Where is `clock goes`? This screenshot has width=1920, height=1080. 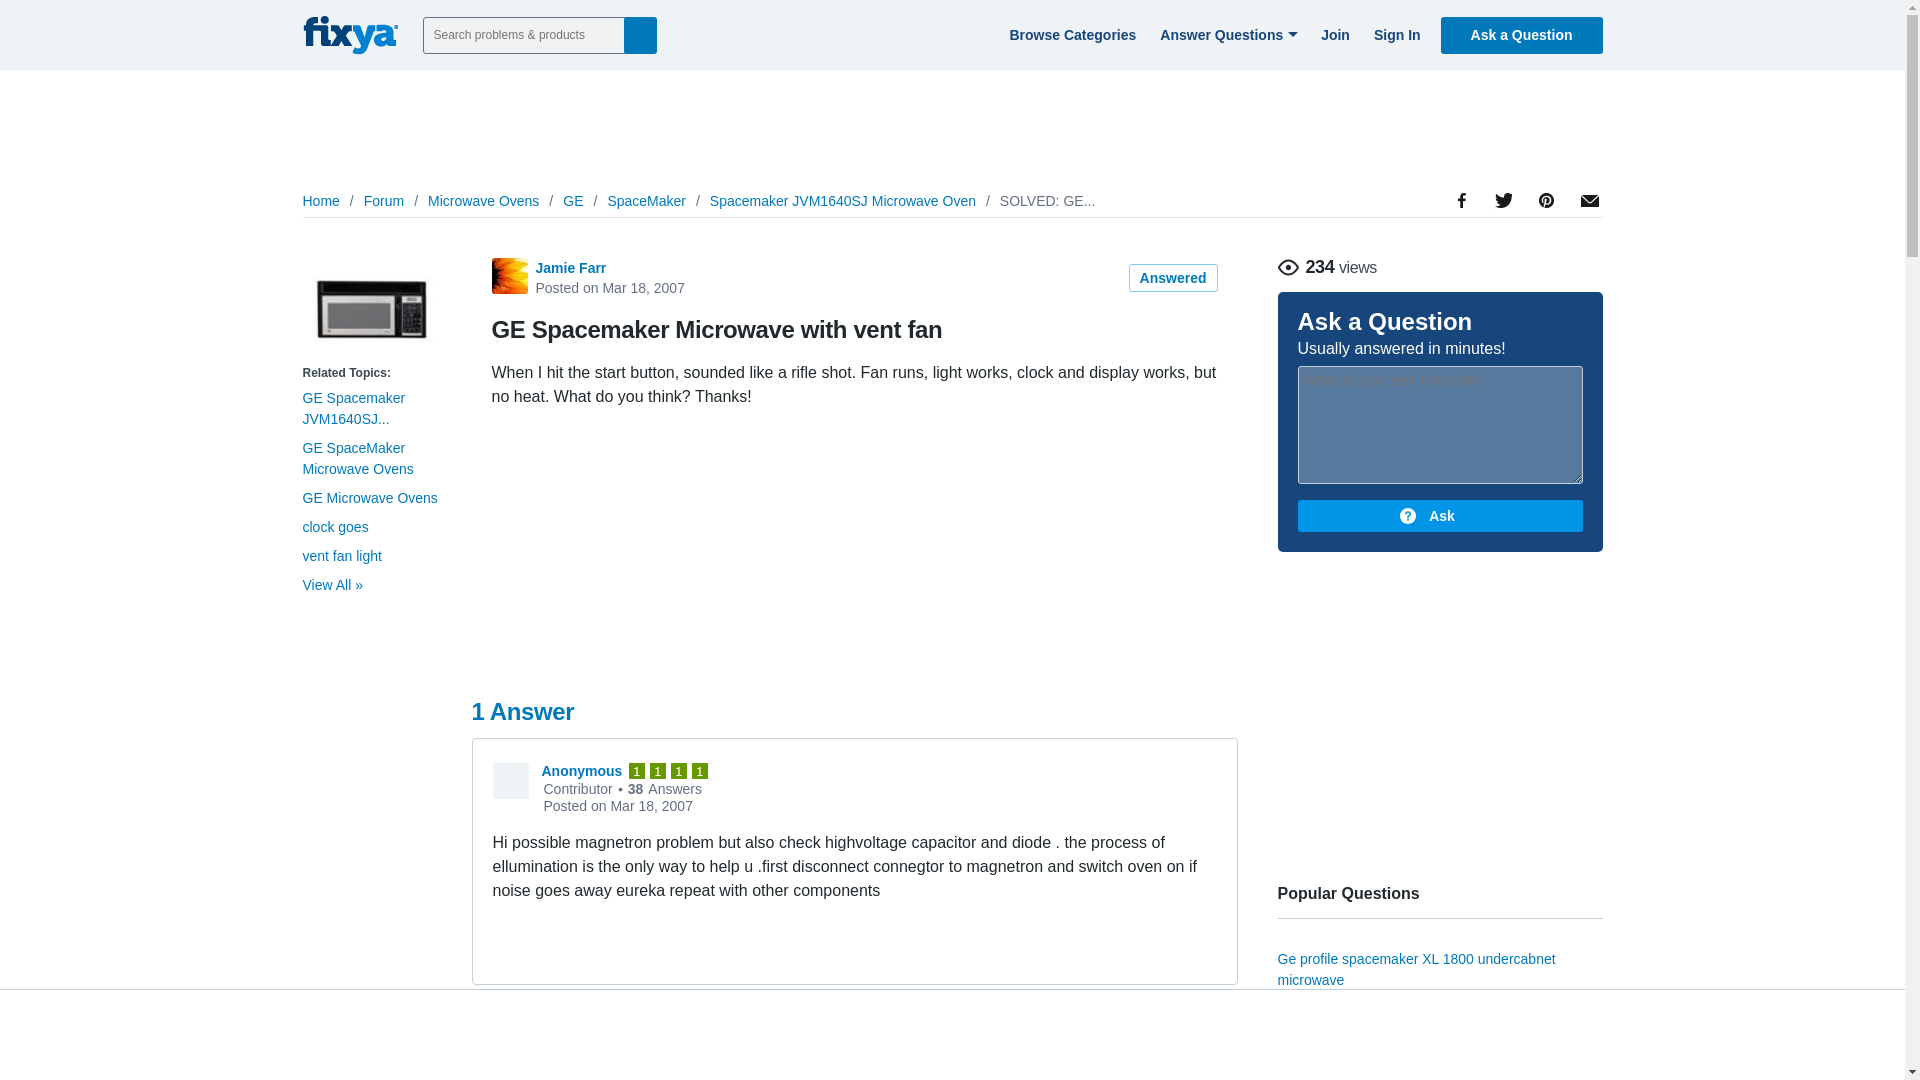
clock goes is located at coordinates (334, 526).